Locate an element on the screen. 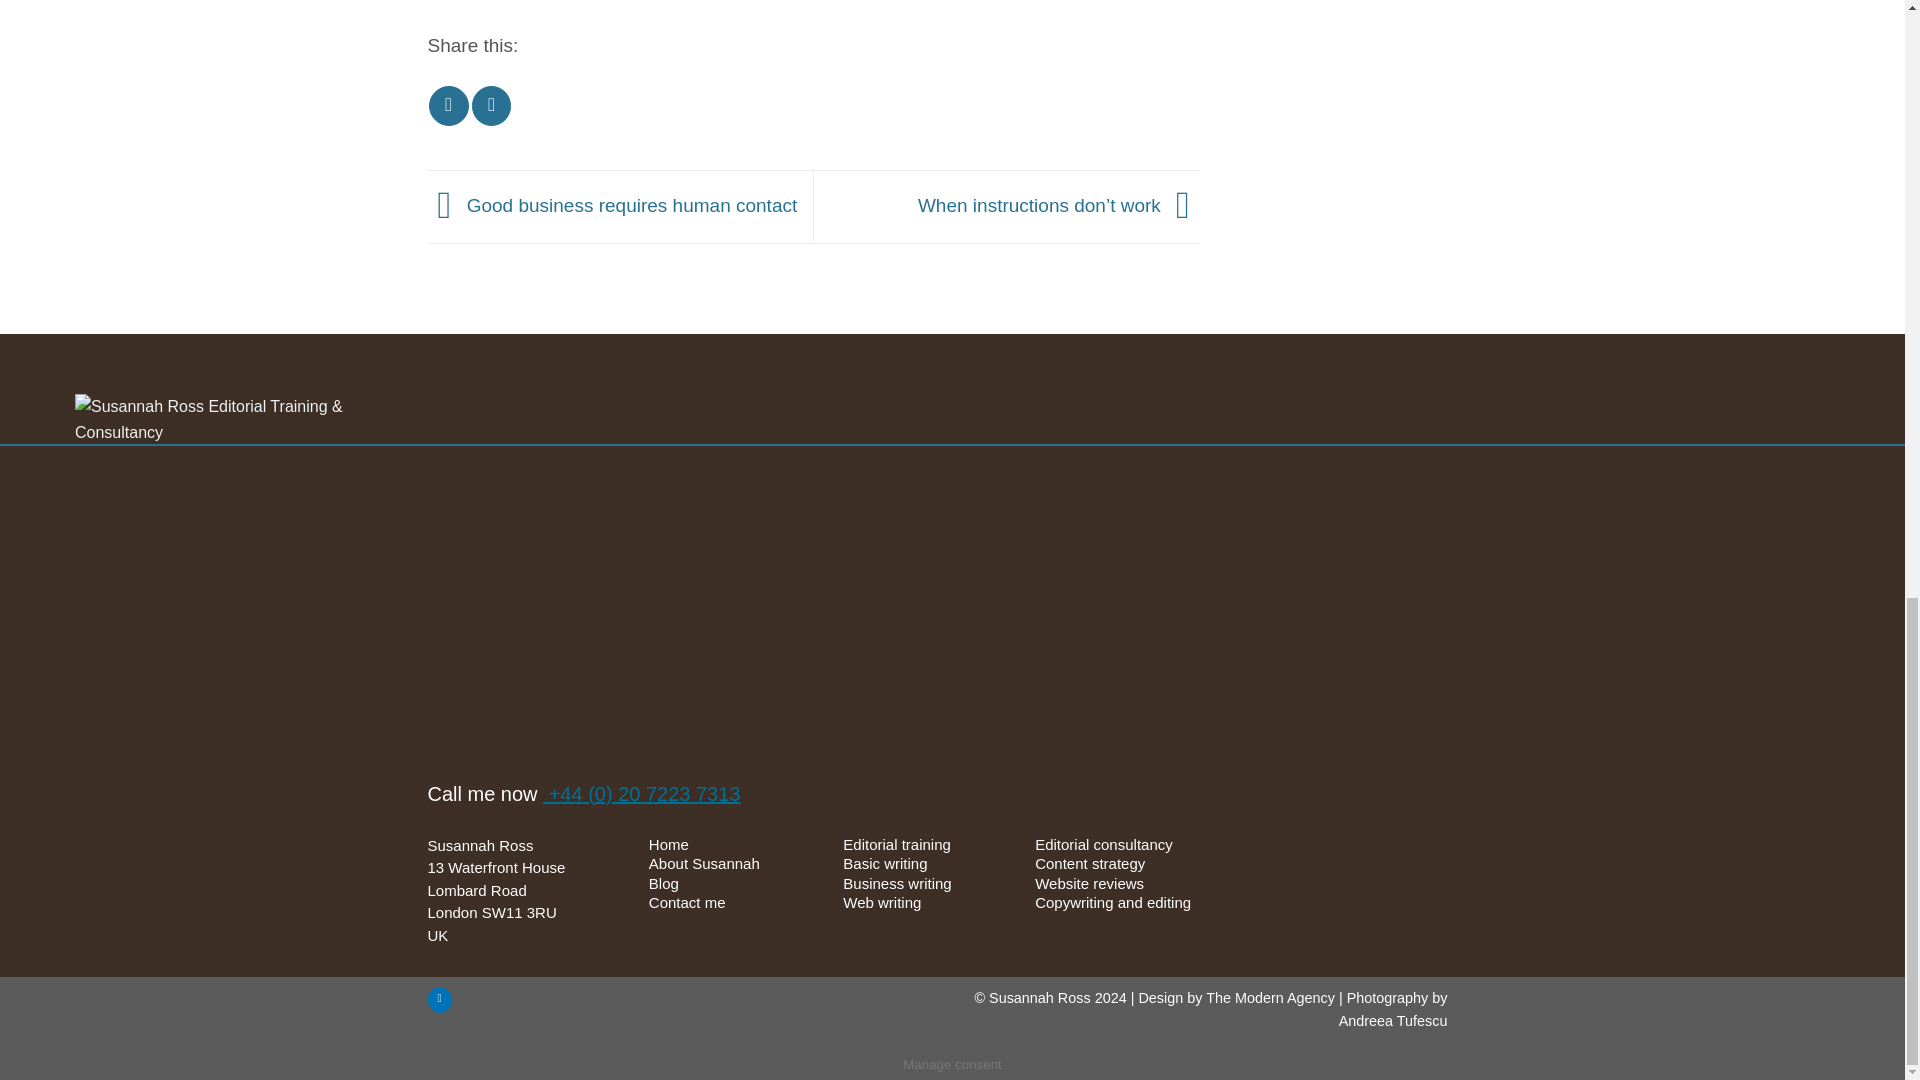 Image resolution: width=1920 pixels, height=1080 pixels. Share on LinkedIn is located at coordinates (491, 106).